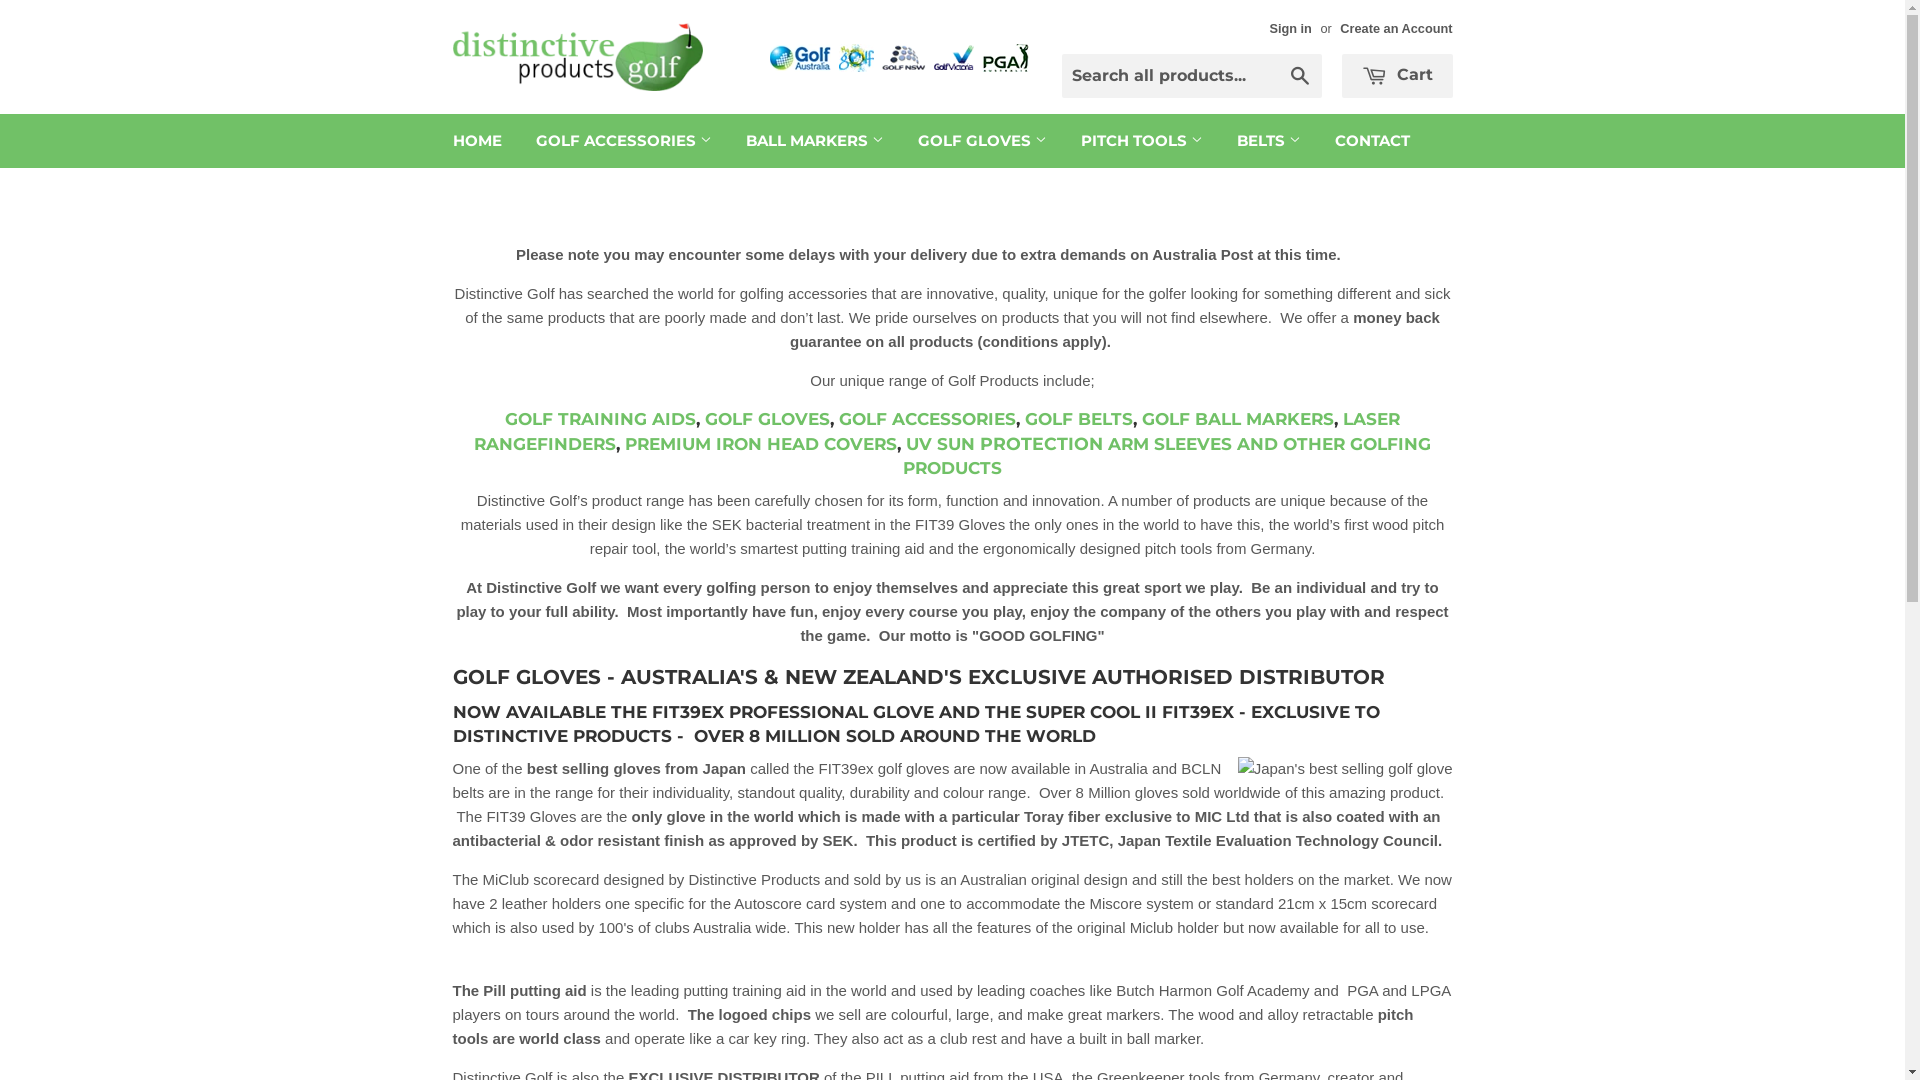 The width and height of the screenshot is (1920, 1080). What do you see at coordinates (937, 432) in the screenshot?
I see `LASER RANGEFINDERS` at bounding box center [937, 432].